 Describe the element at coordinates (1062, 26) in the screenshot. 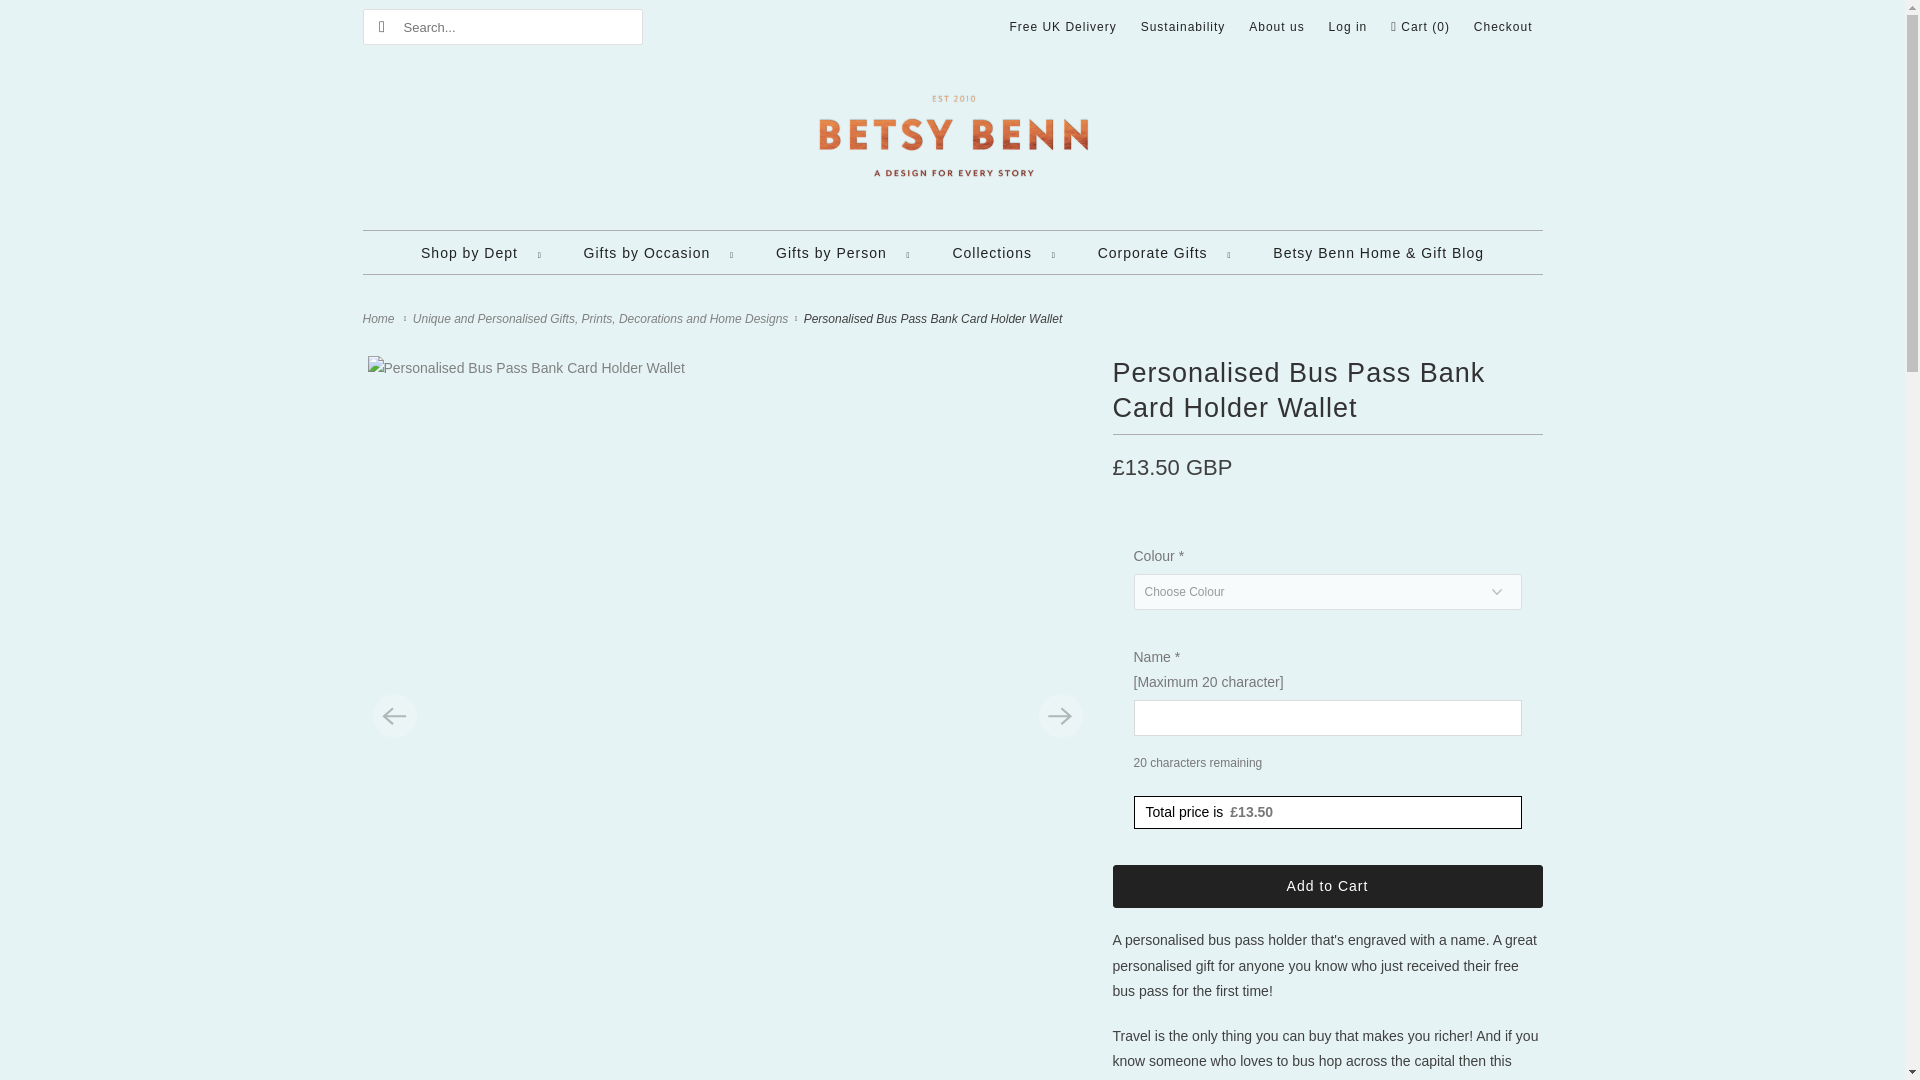

I see `Free UK Delivery` at that location.